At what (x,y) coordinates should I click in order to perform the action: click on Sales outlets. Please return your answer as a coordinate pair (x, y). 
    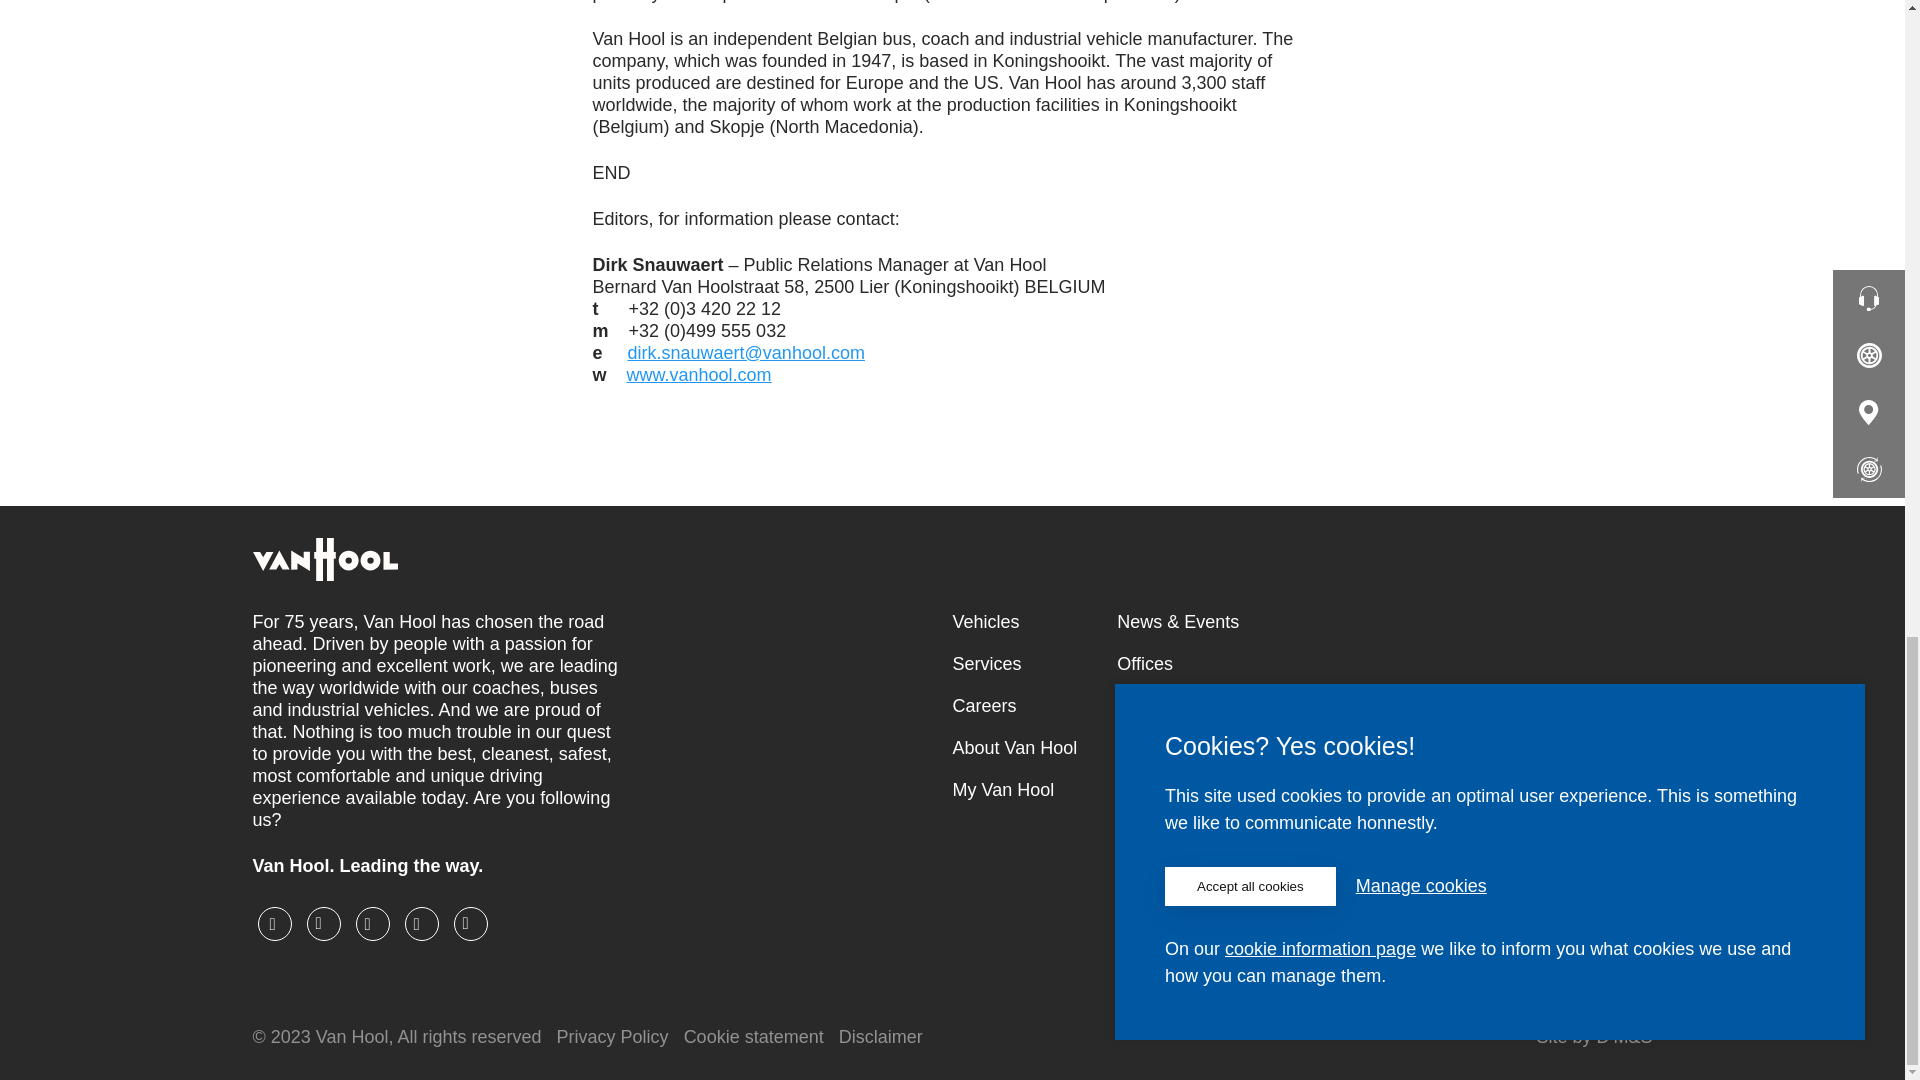
    Looking at the image, I should click on (1272, 706).